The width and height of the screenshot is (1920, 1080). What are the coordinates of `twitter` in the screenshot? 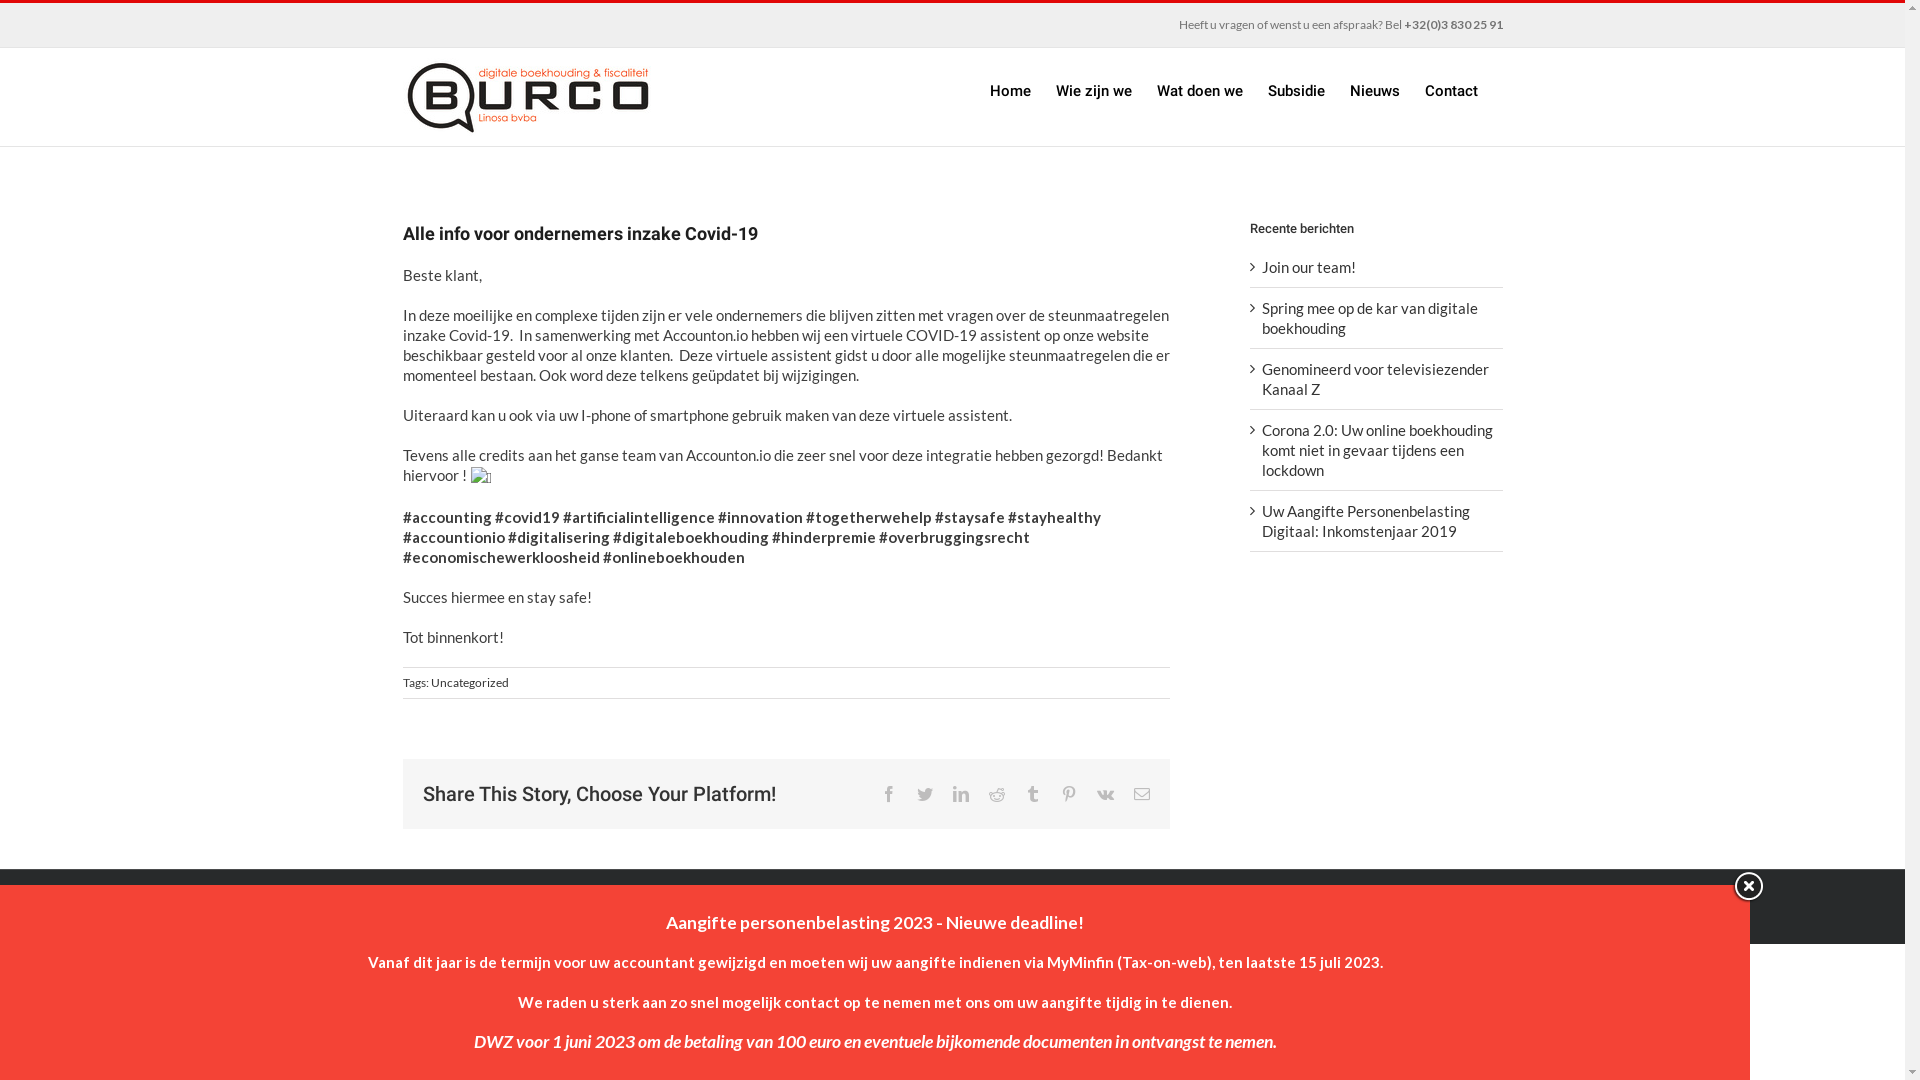 It's located at (924, 794).